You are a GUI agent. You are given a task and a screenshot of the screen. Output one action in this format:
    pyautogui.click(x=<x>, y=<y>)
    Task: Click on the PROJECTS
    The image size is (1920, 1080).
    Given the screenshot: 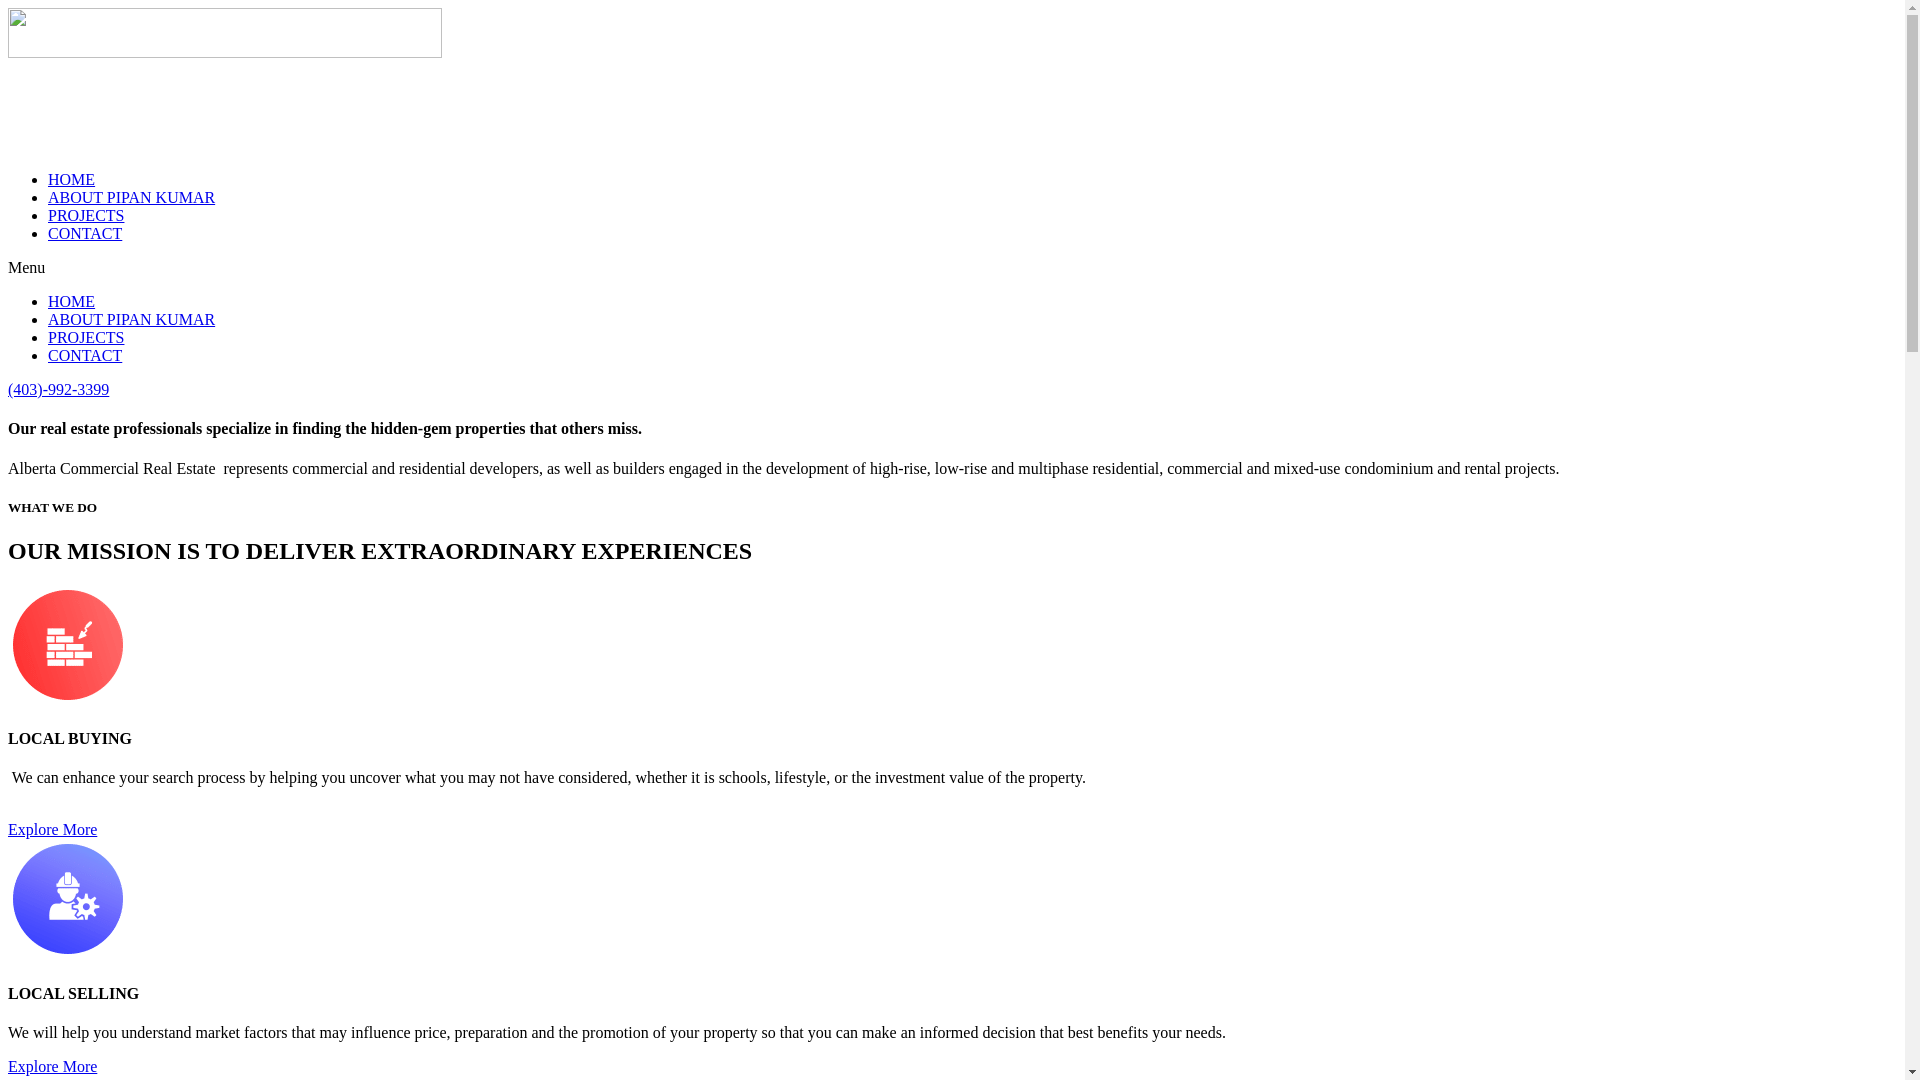 What is the action you would take?
    pyautogui.click(x=86, y=216)
    